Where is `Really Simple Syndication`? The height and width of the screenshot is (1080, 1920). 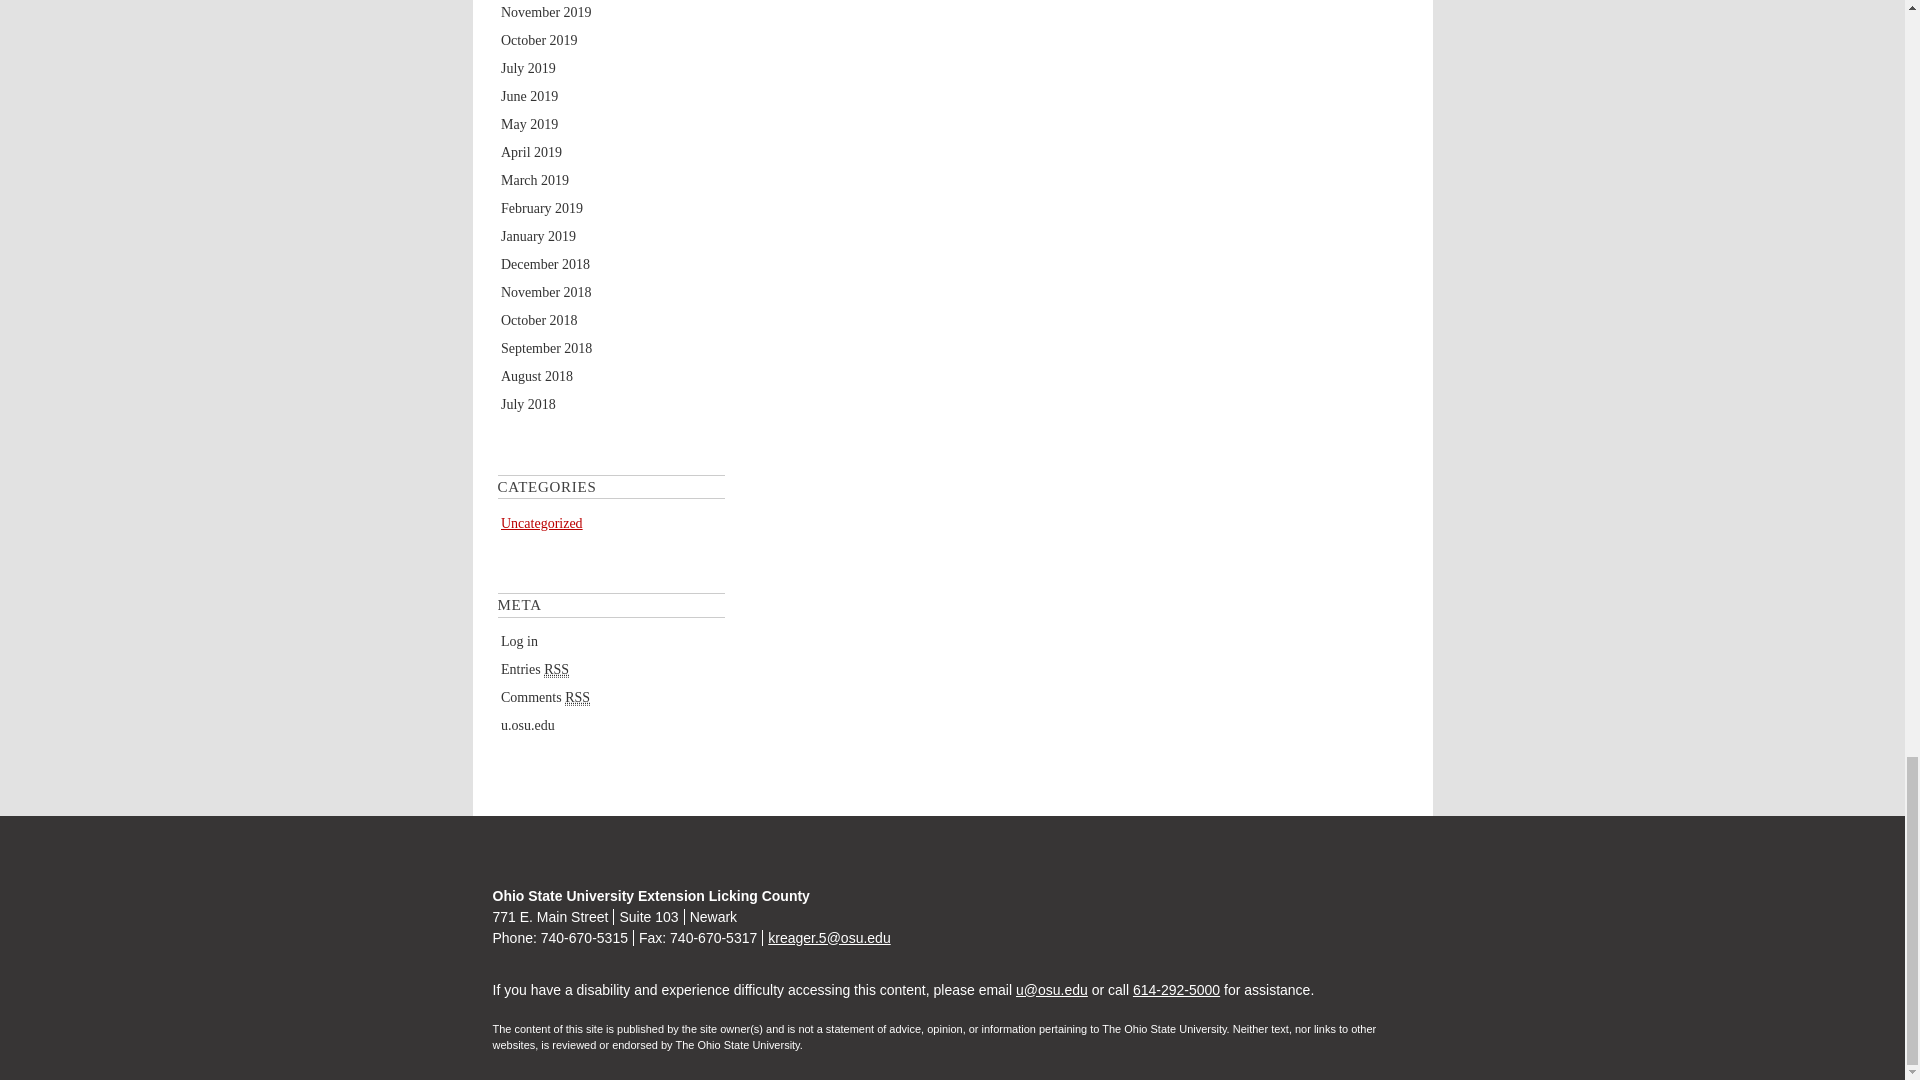
Really Simple Syndication is located at coordinates (556, 670).